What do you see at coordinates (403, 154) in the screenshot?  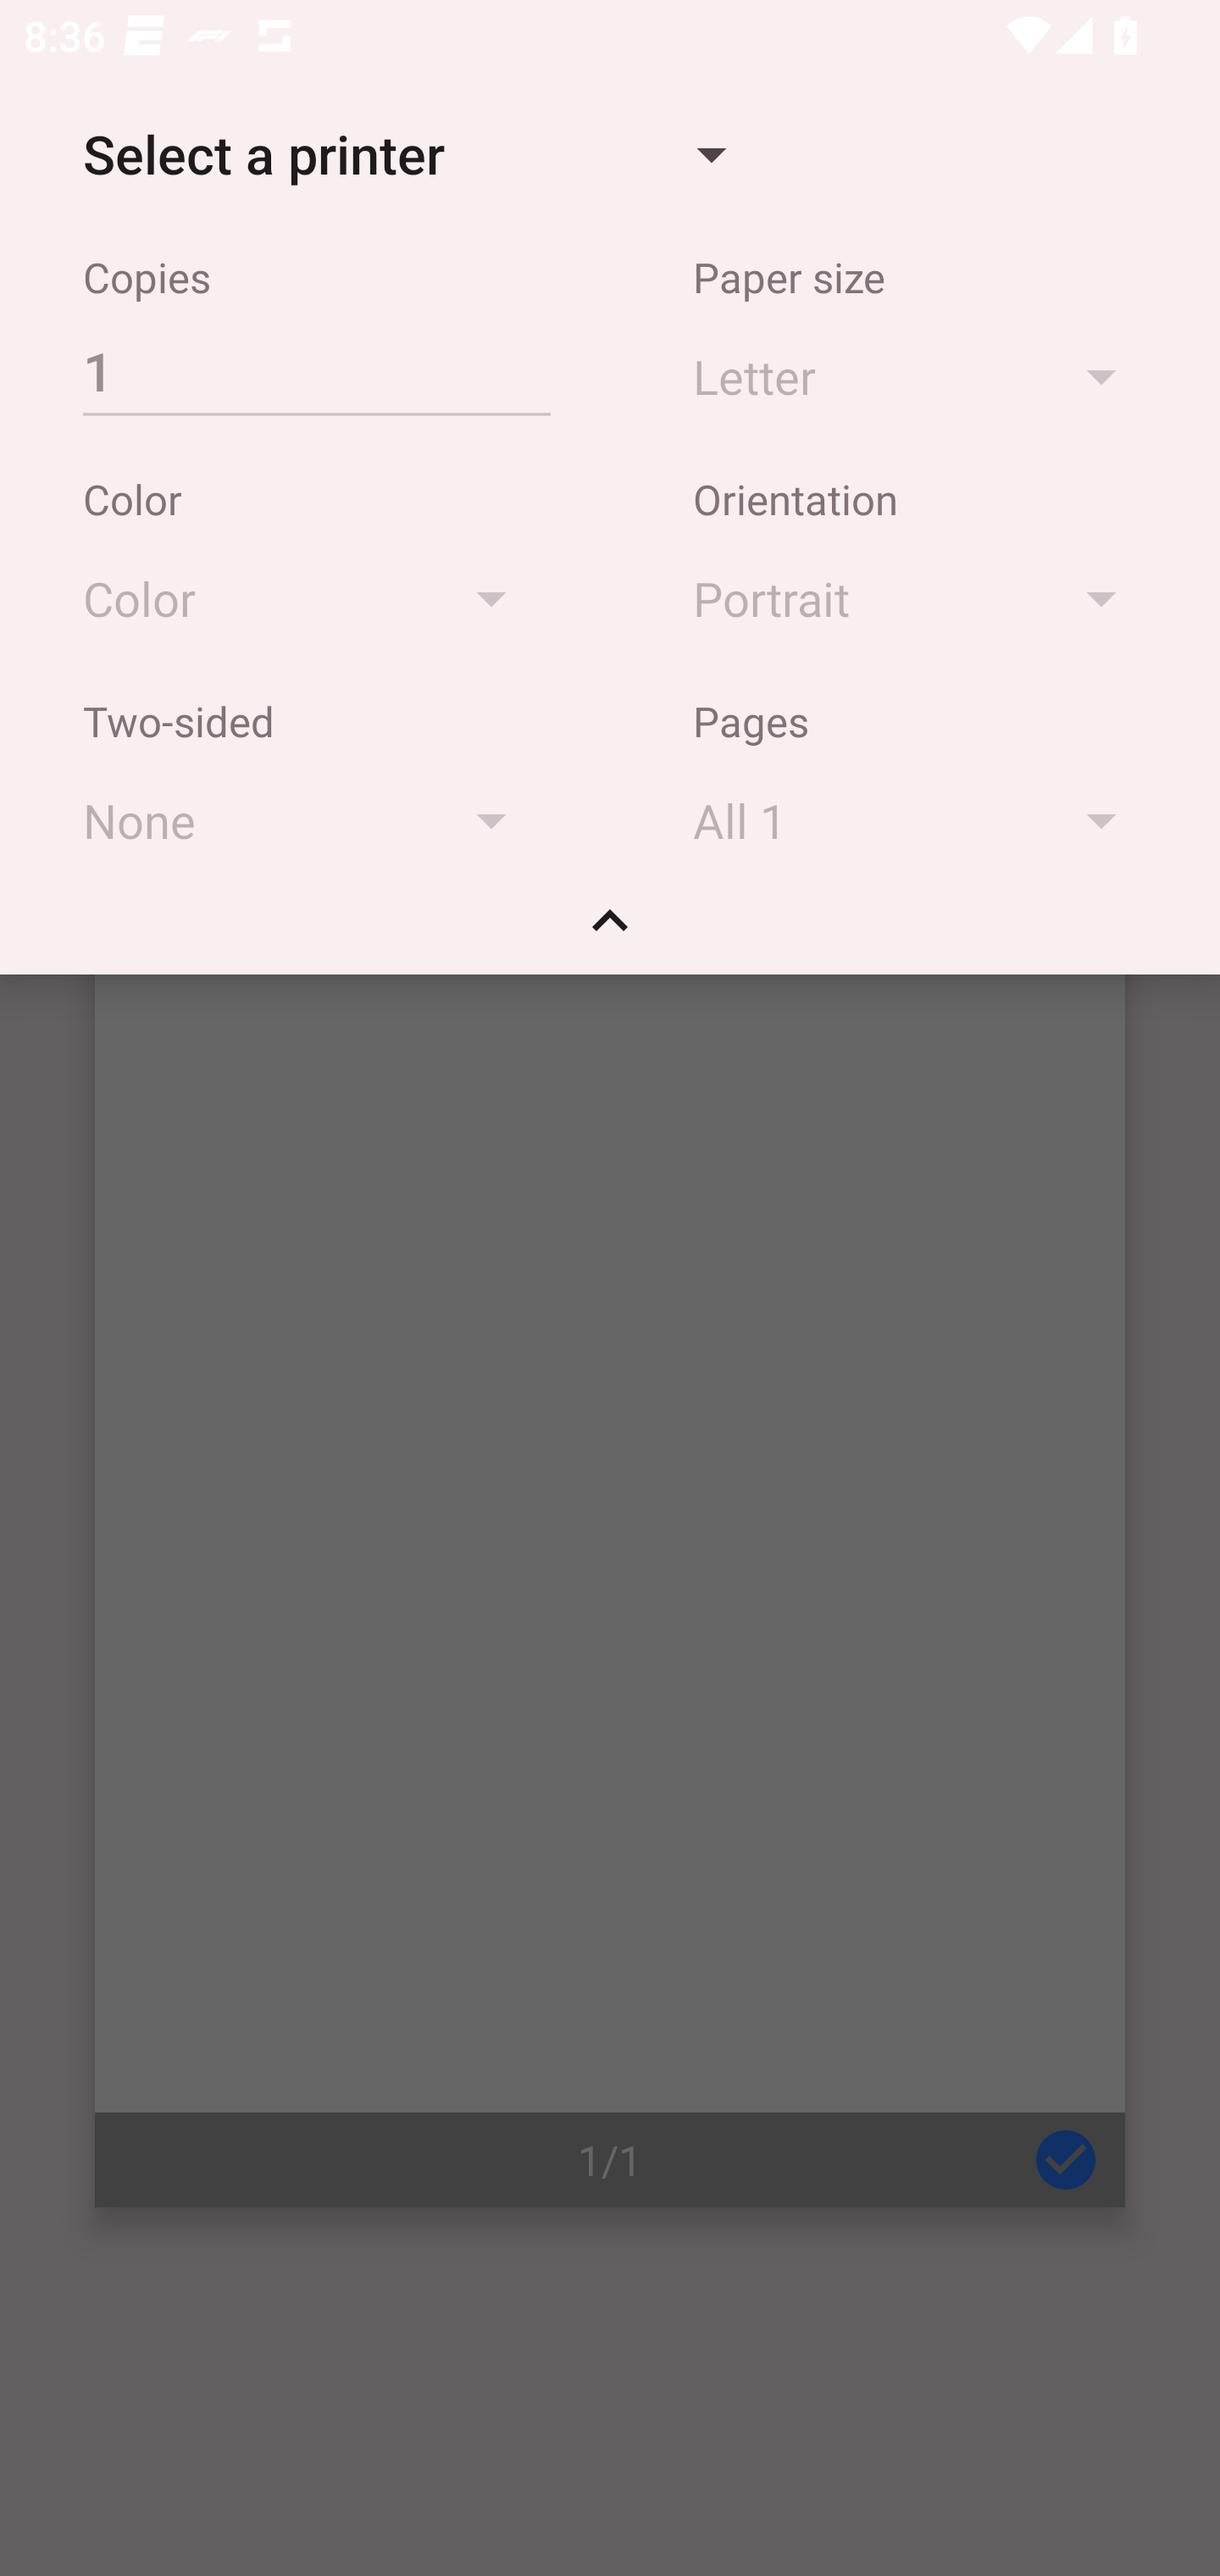 I see `Select a printer` at bounding box center [403, 154].